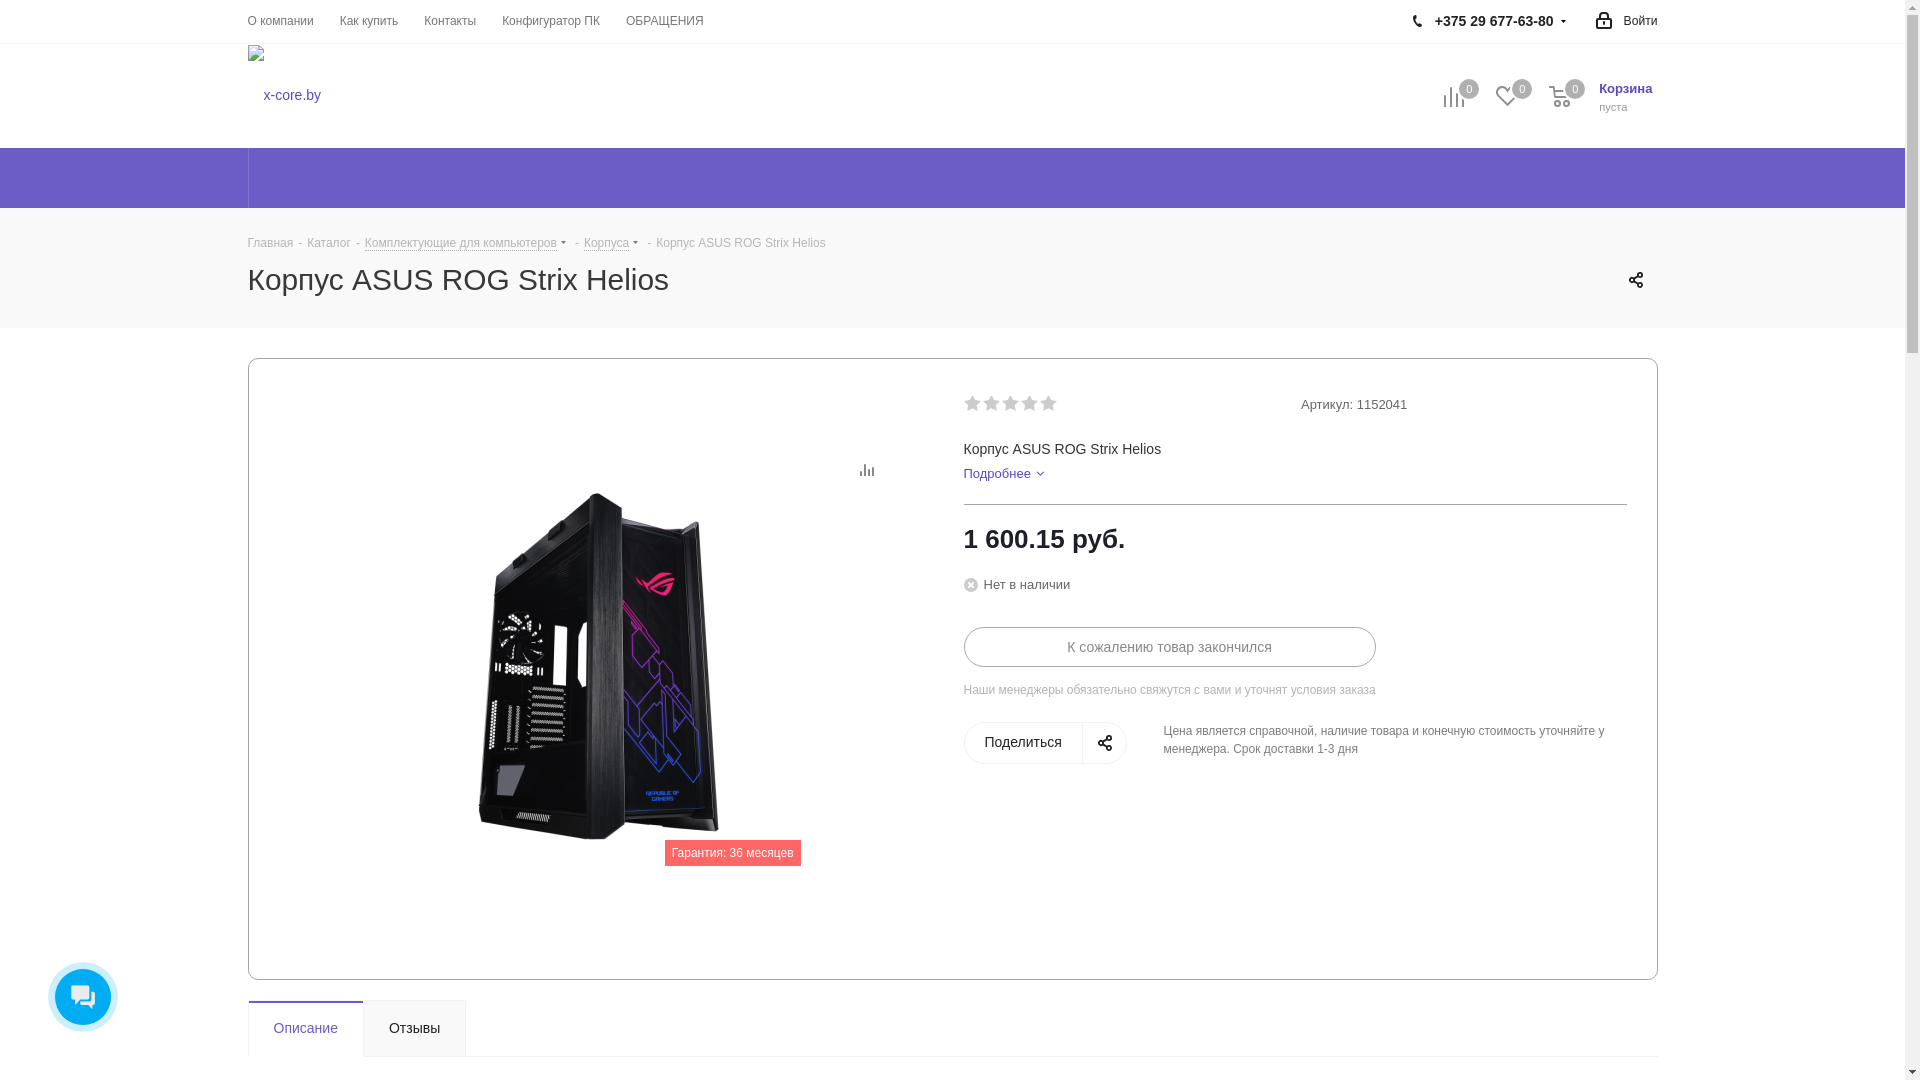 Image resolution: width=1920 pixels, height=1080 pixels. Describe the element at coordinates (974, 404) in the screenshot. I see `1` at that location.